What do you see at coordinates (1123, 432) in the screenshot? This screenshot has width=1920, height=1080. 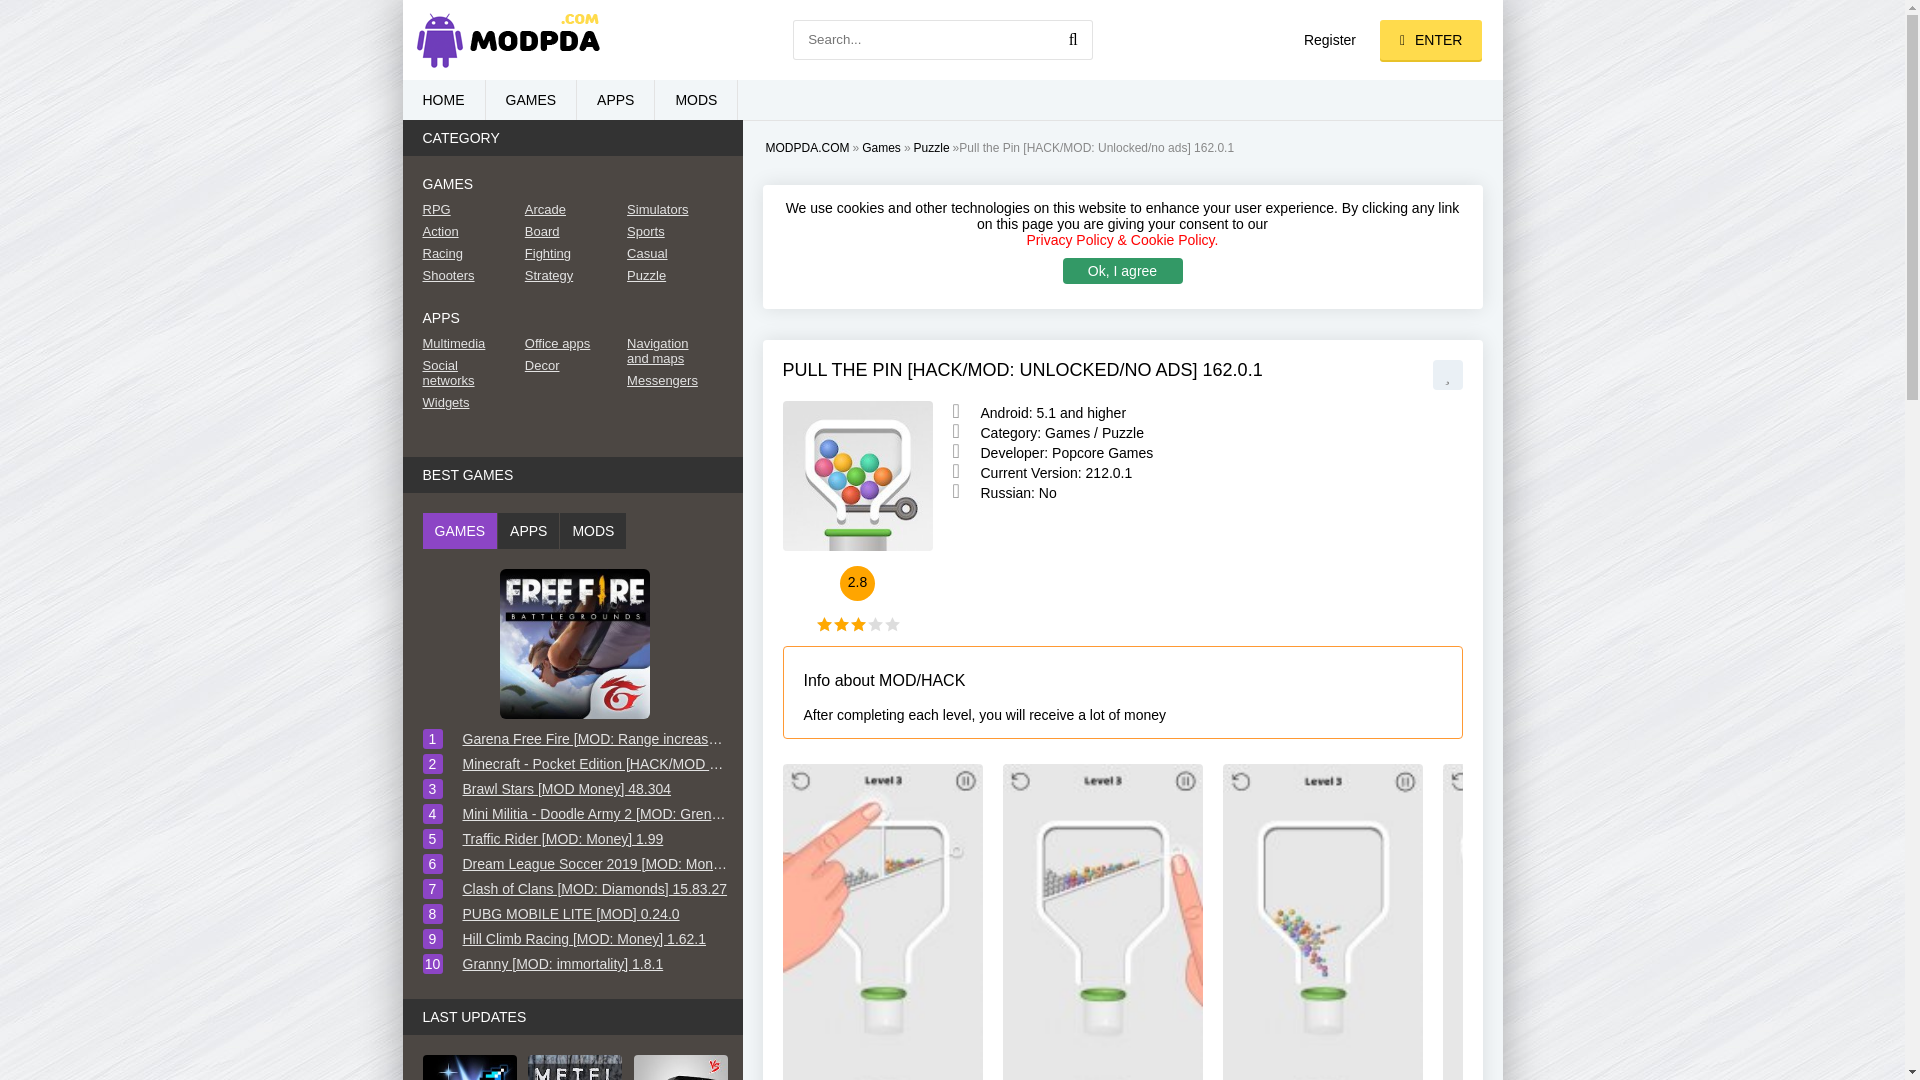 I see `Puzzle` at bounding box center [1123, 432].